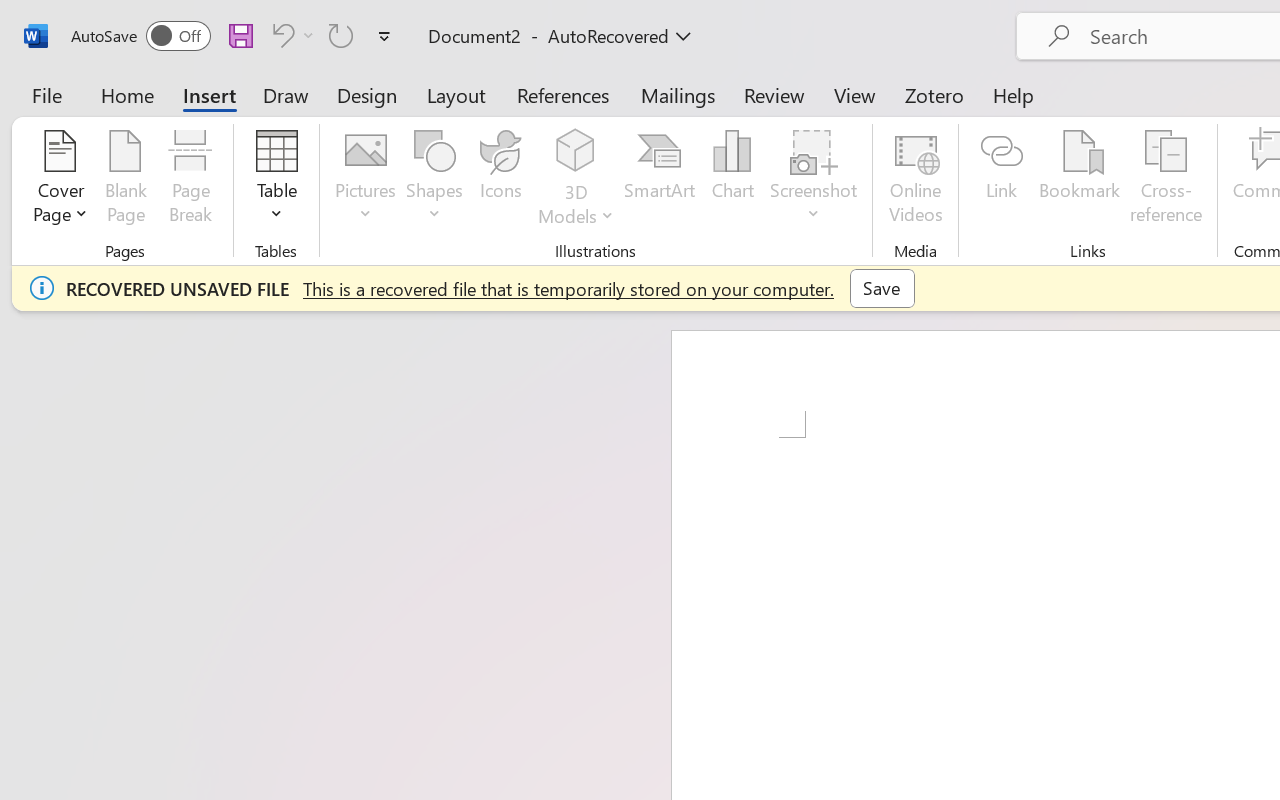  What do you see at coordinates (276, 180) in the screenshot?
I see `Table` at bounding box center [276, 180].